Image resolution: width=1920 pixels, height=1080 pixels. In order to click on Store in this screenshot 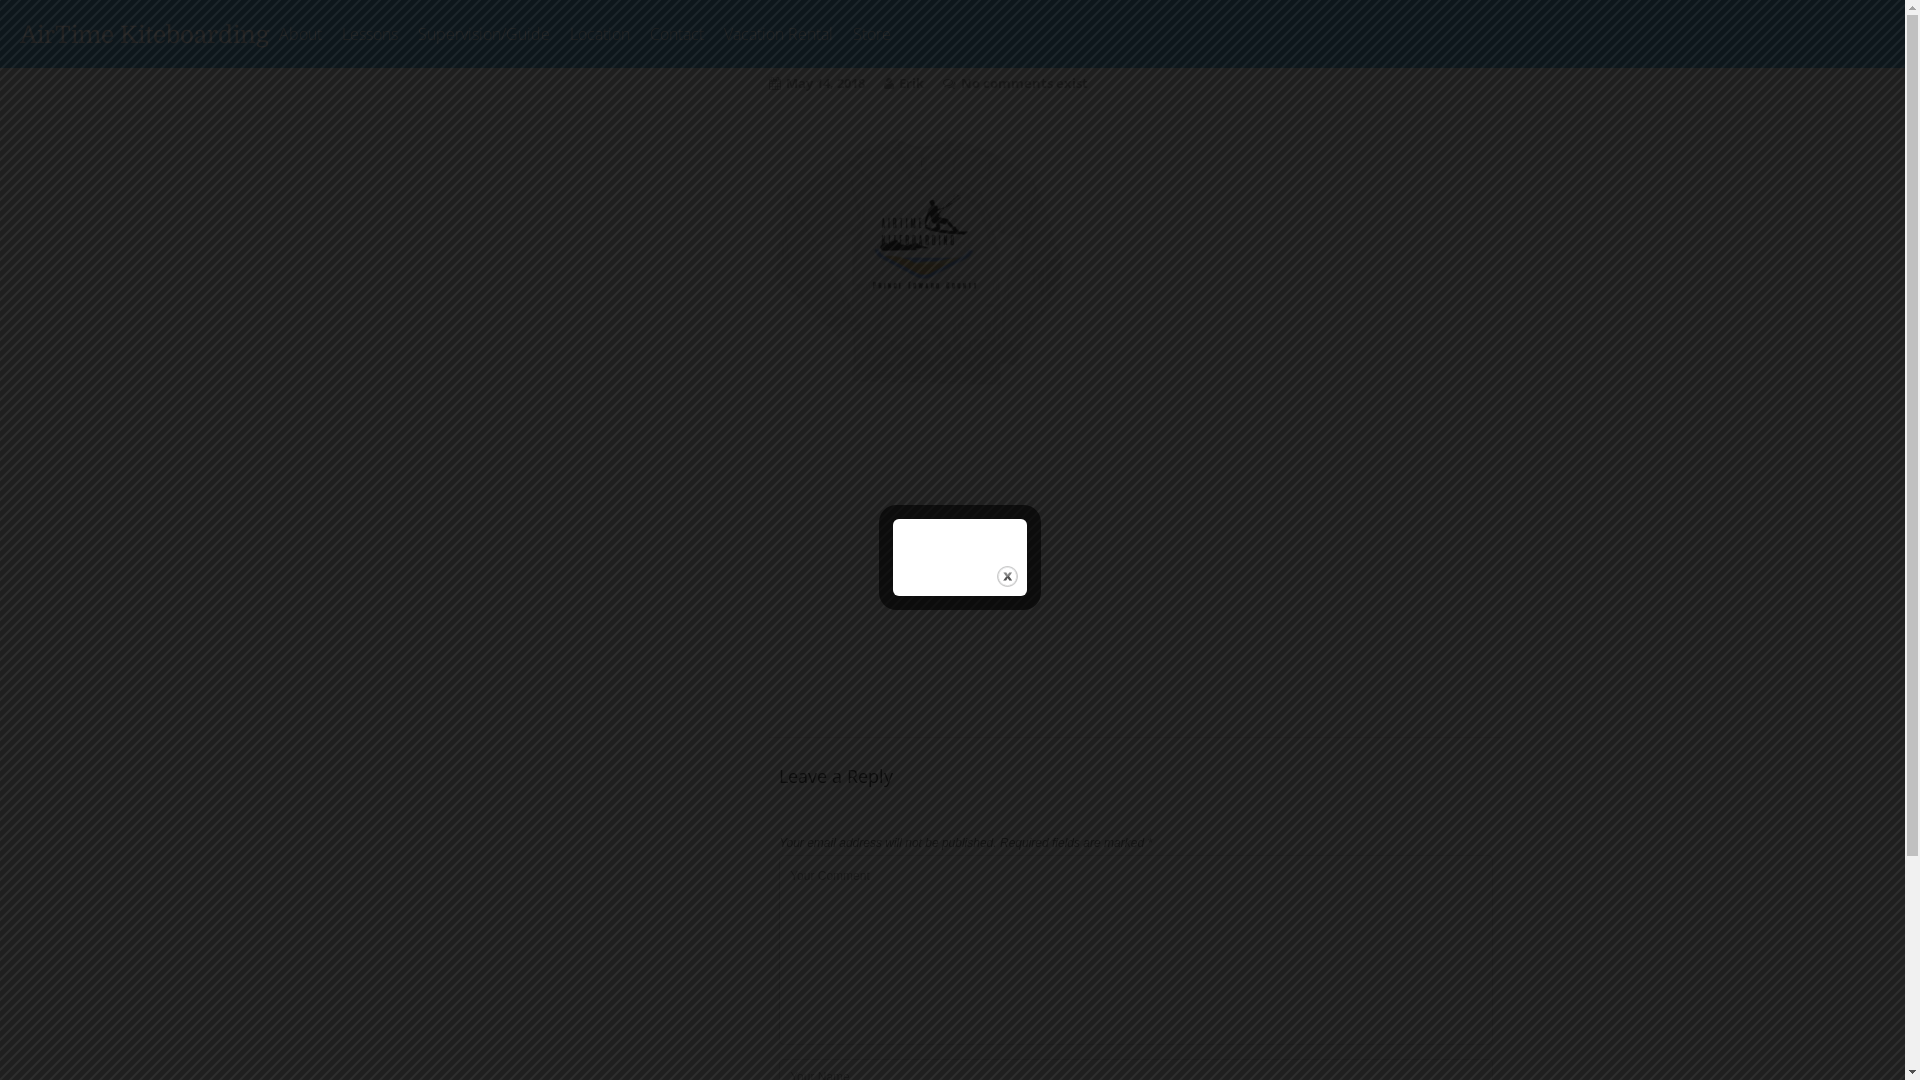, I will do `click(872, 34)`.